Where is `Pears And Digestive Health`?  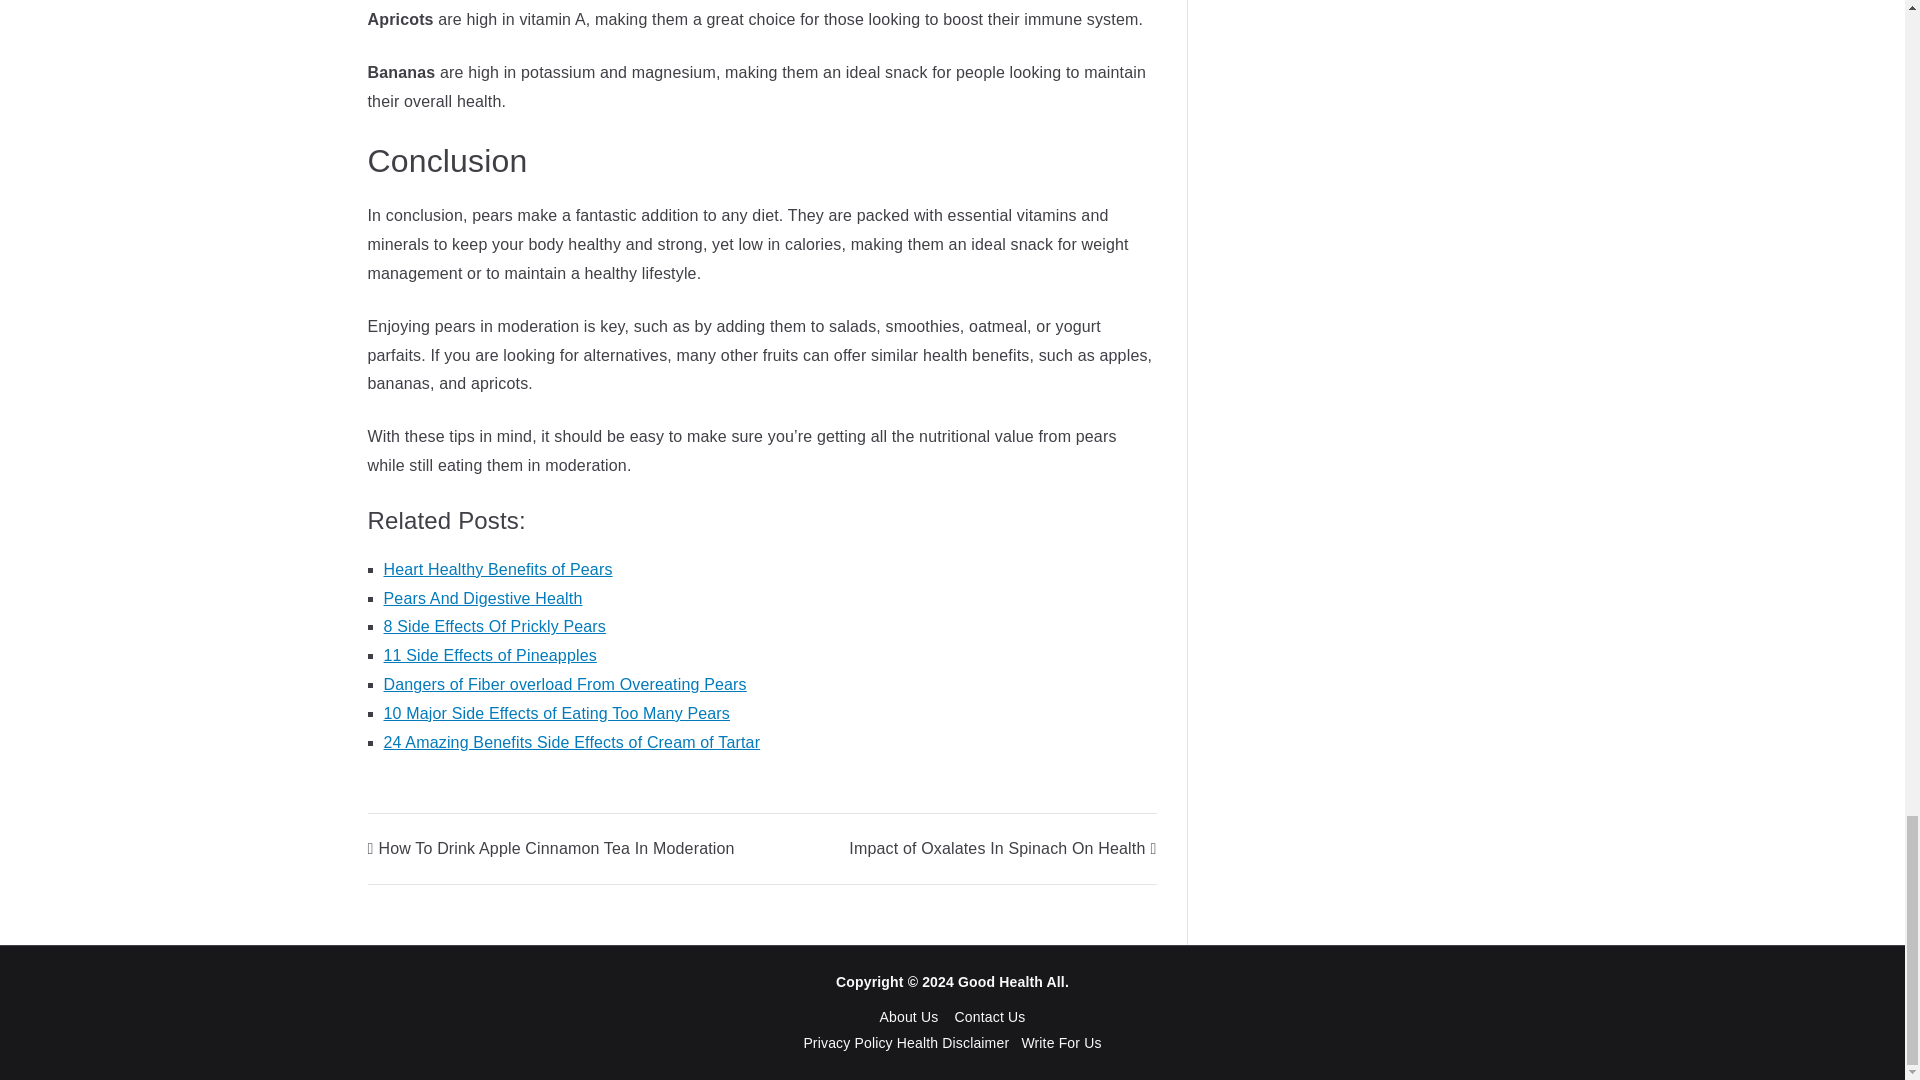 Pears And Digestive Health is located at coordinates (484, 598).